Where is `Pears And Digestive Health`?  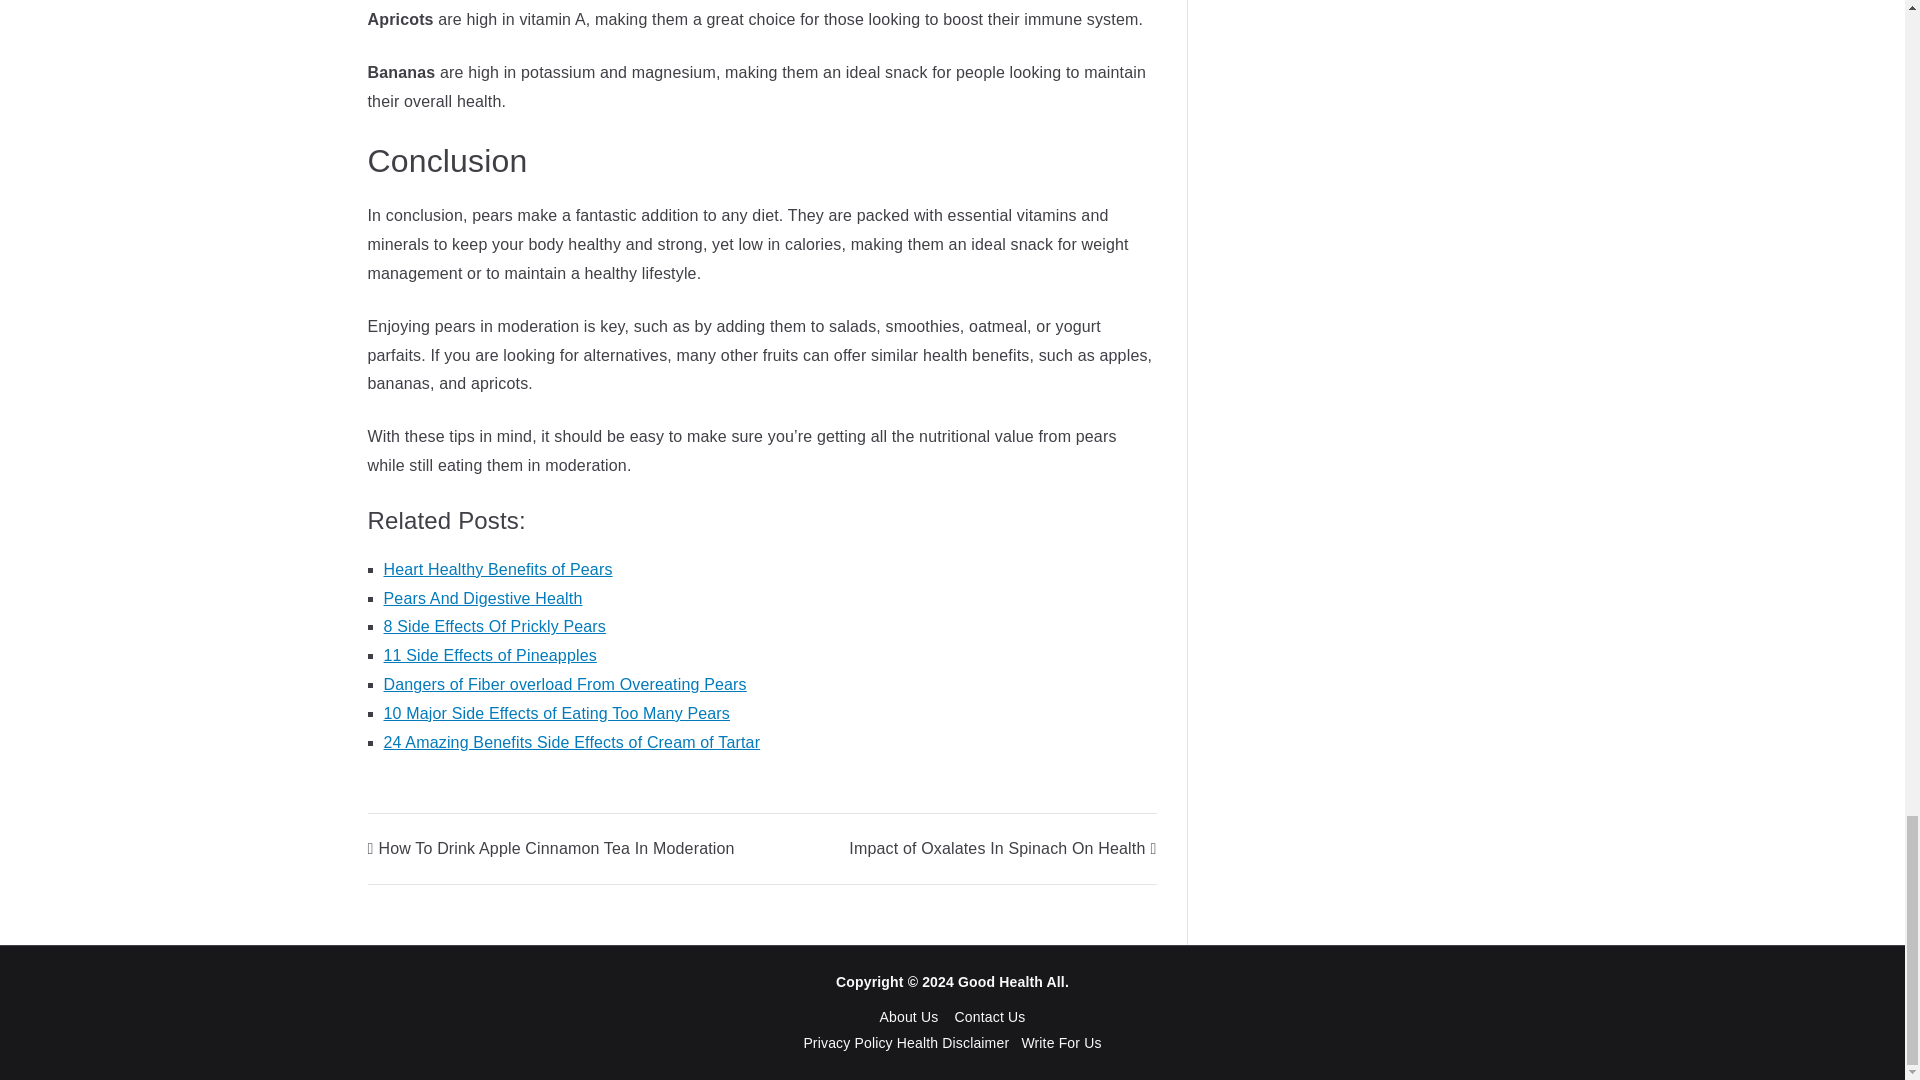 Pears And Digestive Health is located at coordinates (484, 598).